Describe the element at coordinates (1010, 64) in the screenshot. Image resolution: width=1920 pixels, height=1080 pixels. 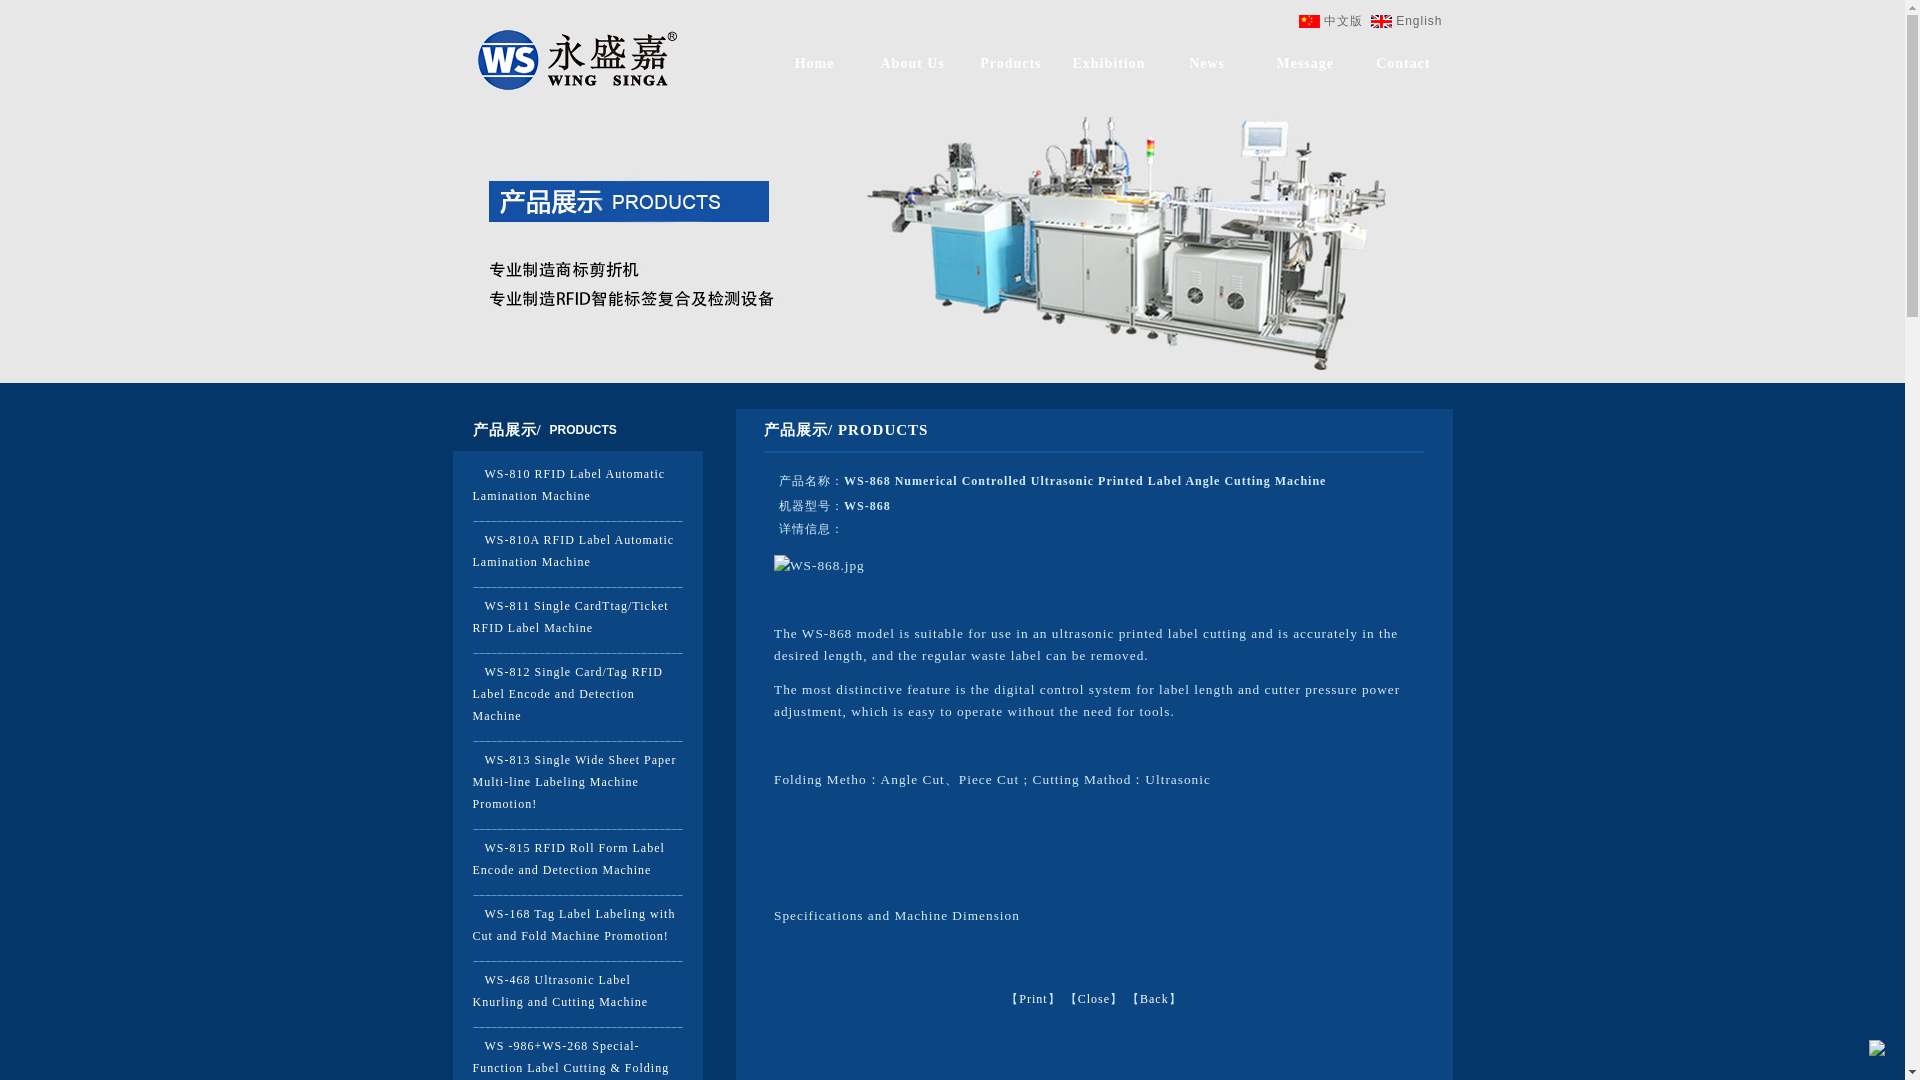
I see `Products` at that location.